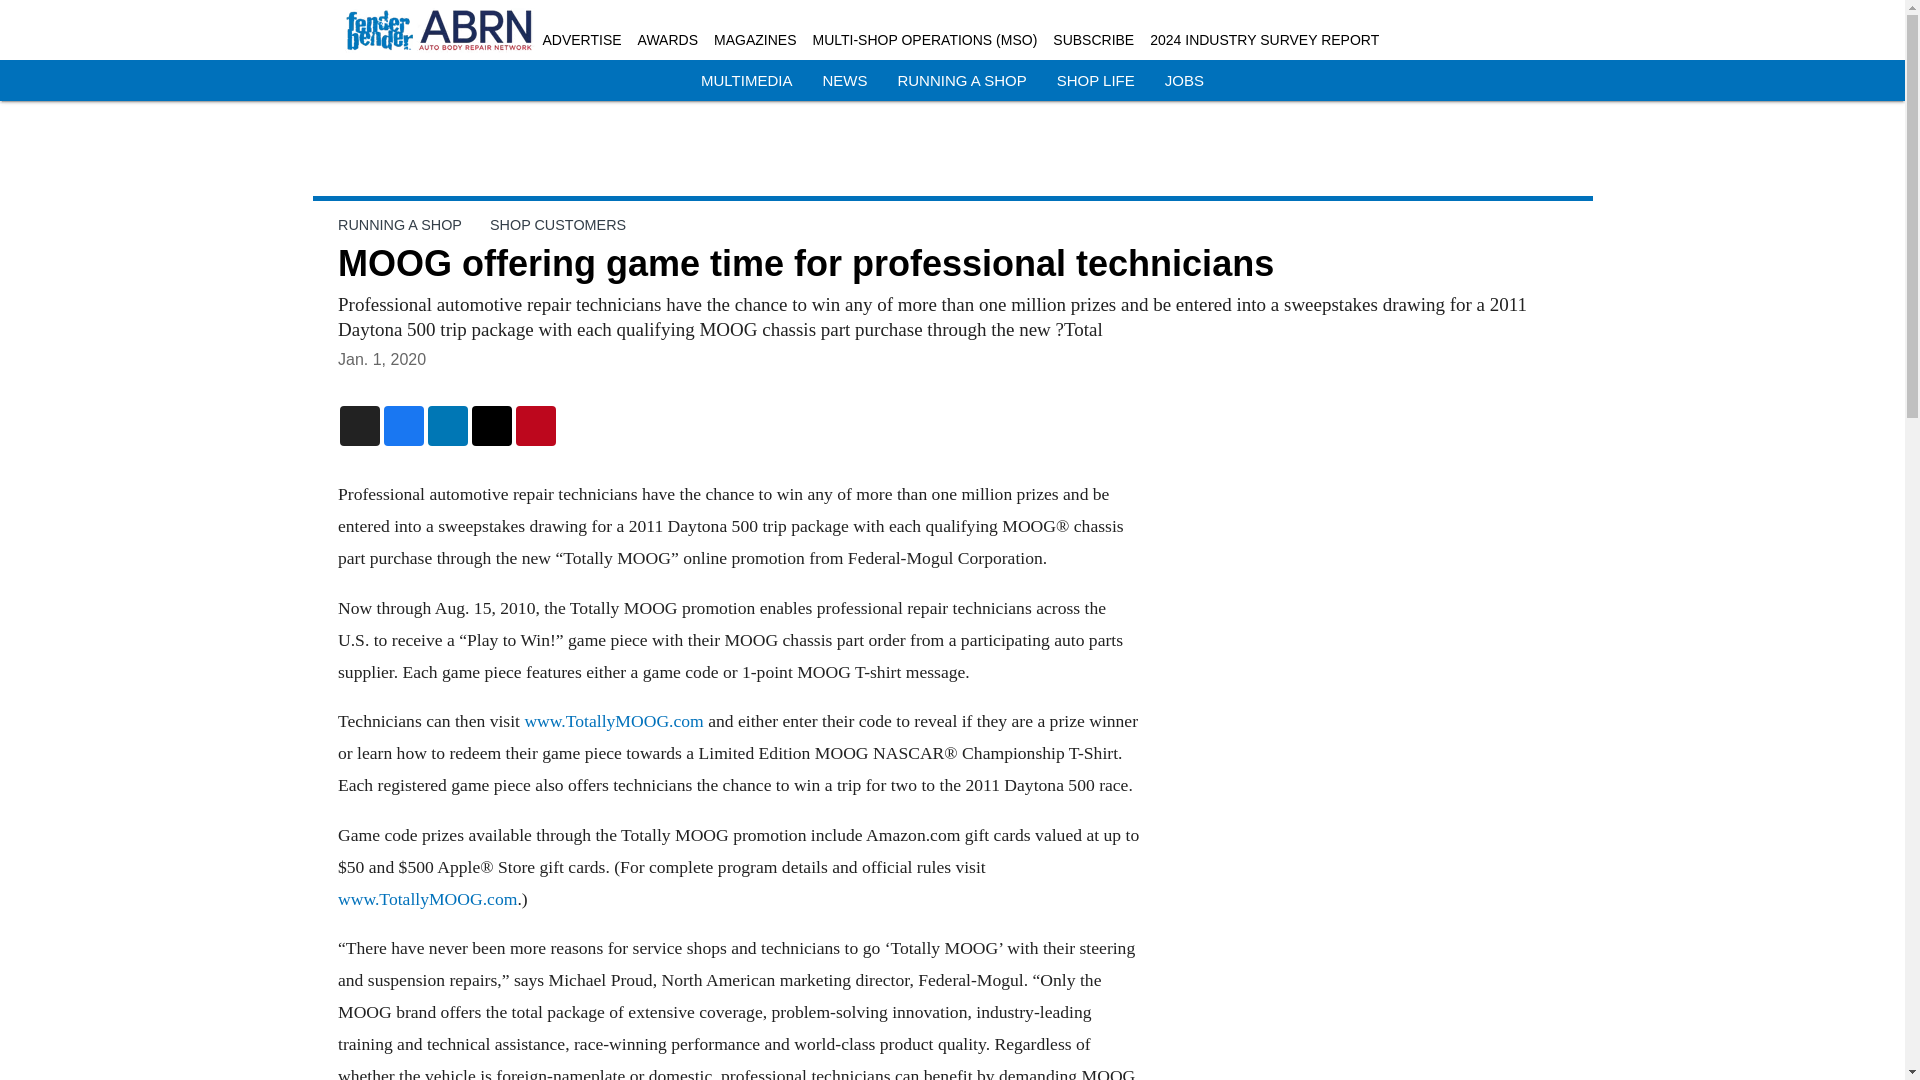 The width and height of the screenshot is (1920, 1080). Describe the element at coordinates (844, 80) in the screenshot. I see `NEWS` at that location.